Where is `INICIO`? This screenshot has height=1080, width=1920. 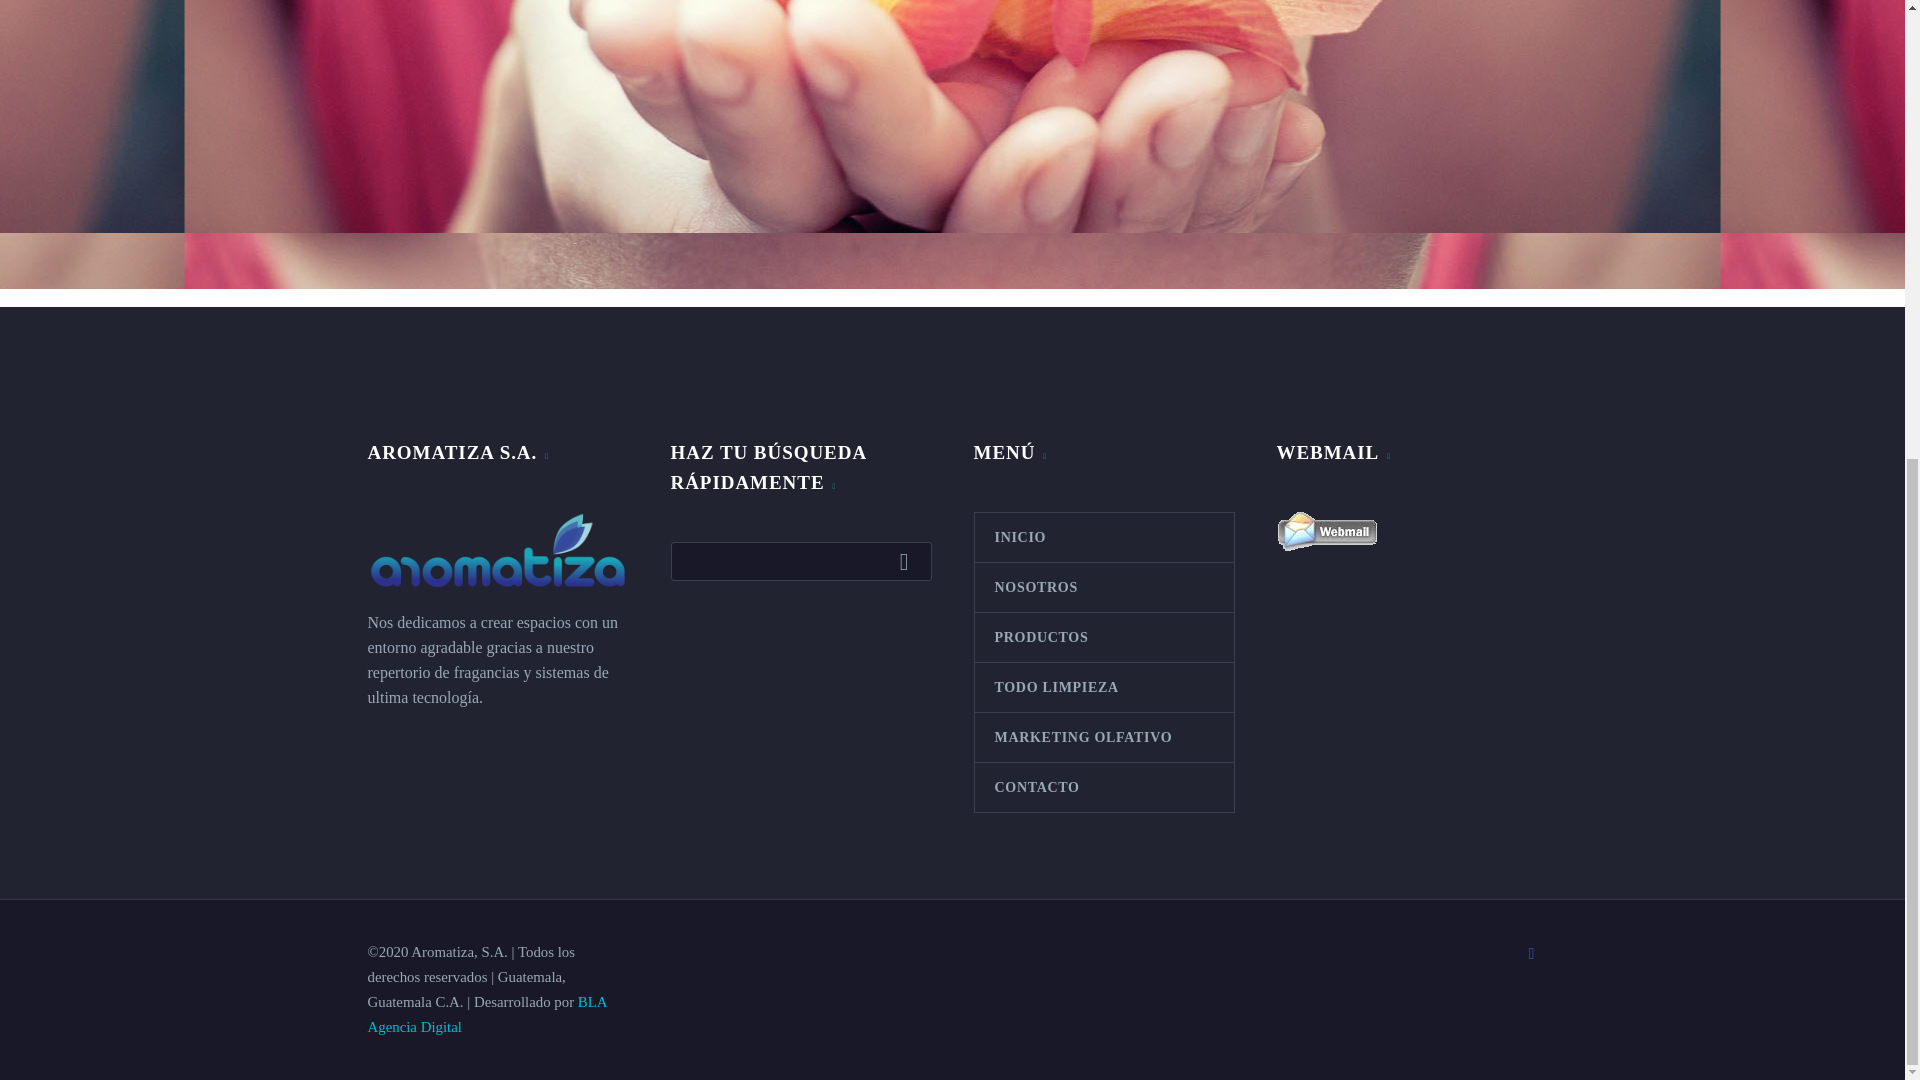
INICIO is located at coordinates (1102, 537).